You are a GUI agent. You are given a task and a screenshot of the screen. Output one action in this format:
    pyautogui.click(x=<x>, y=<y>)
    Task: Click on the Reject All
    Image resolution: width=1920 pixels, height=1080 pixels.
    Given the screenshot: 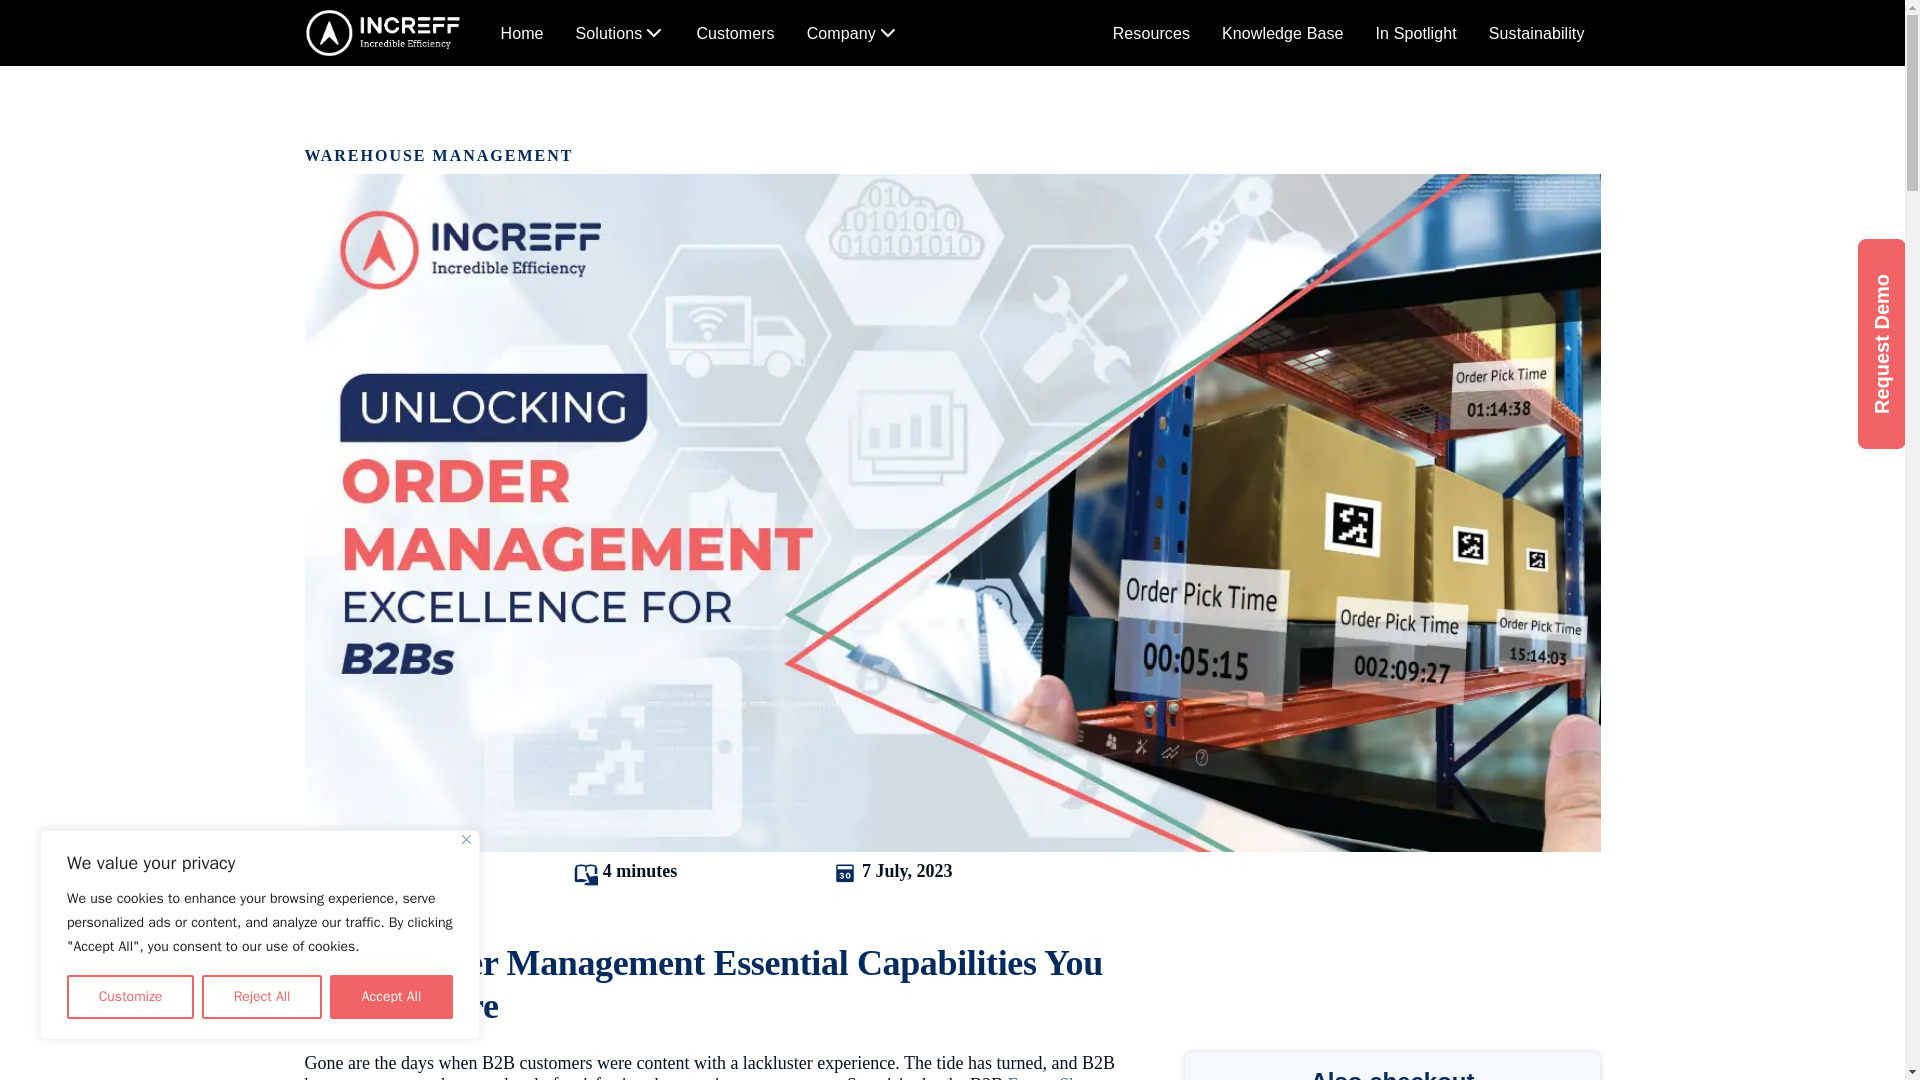 What is the action you would take?
    pyautogui.click(x=620, y=28)
    